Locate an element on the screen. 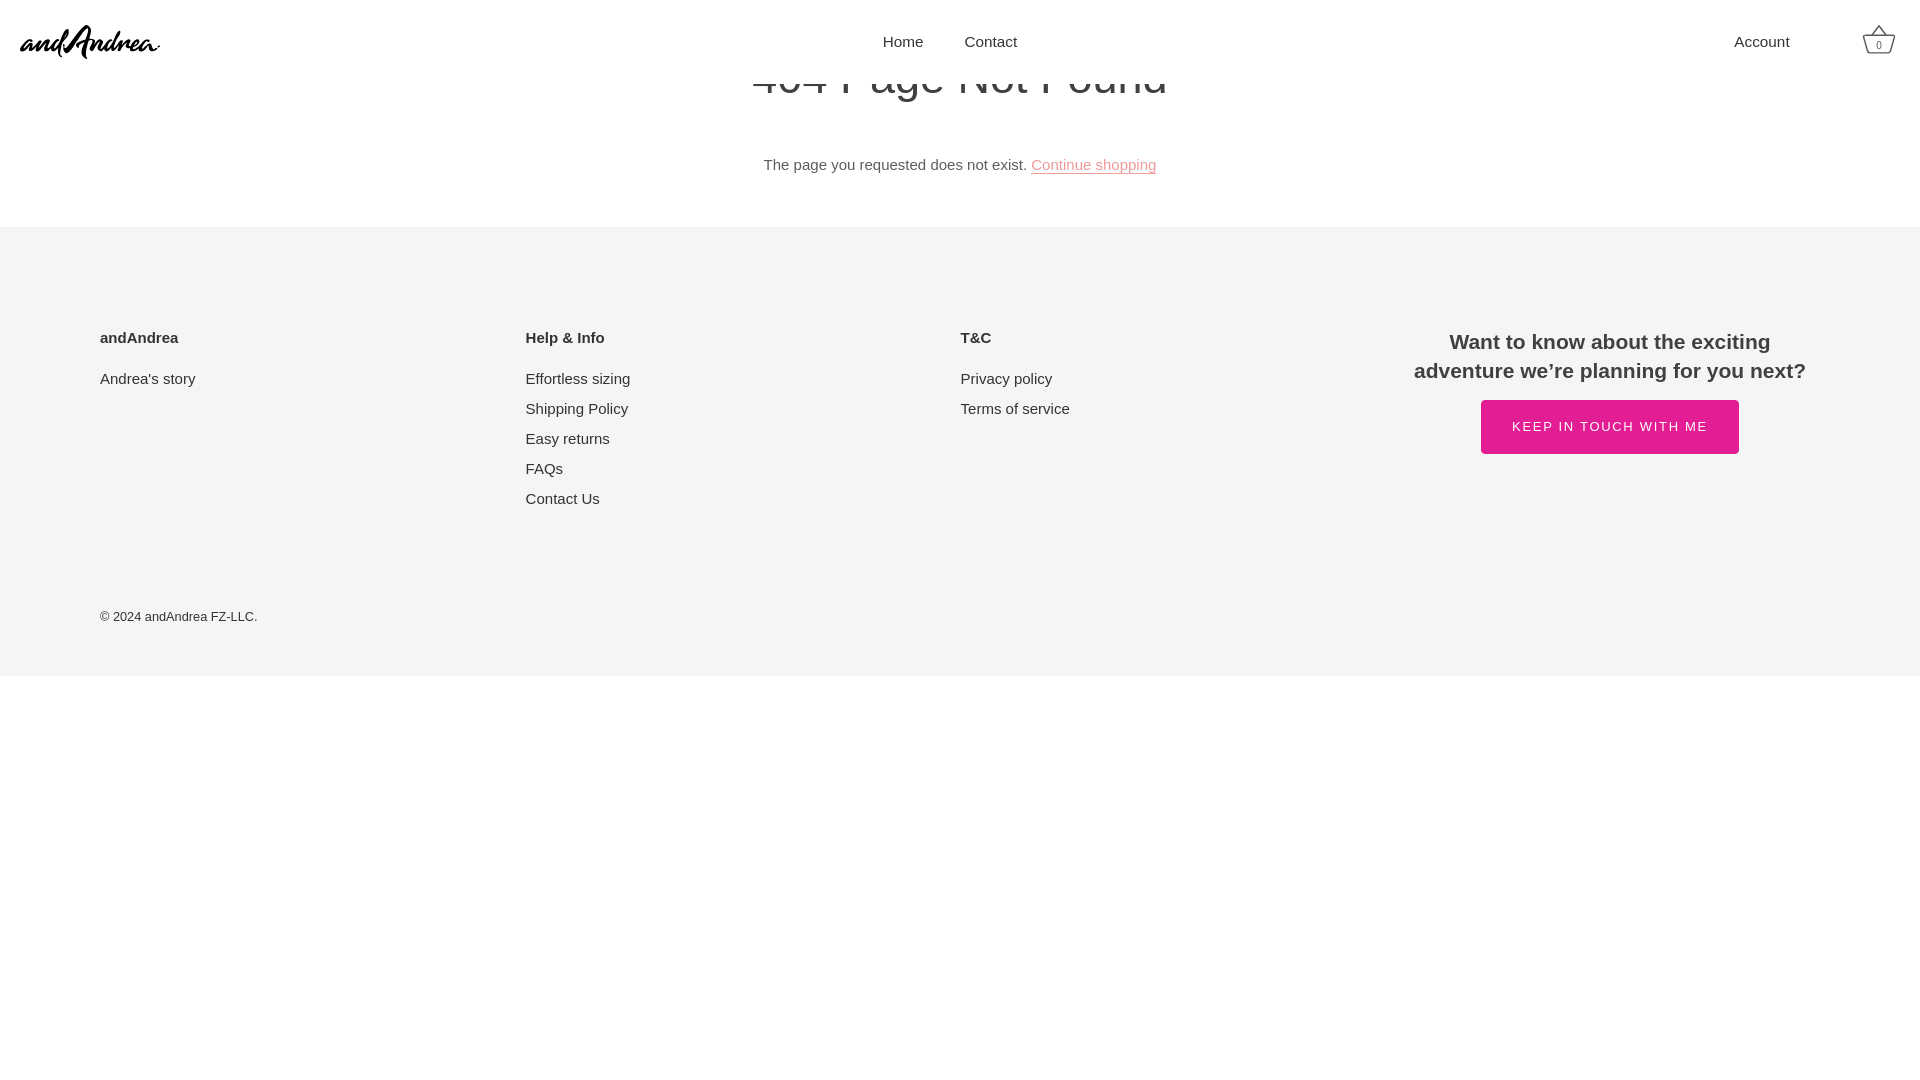 The height and width of the screenshot is (1080, 1920). Basket is located at coordinates (1879, 40).